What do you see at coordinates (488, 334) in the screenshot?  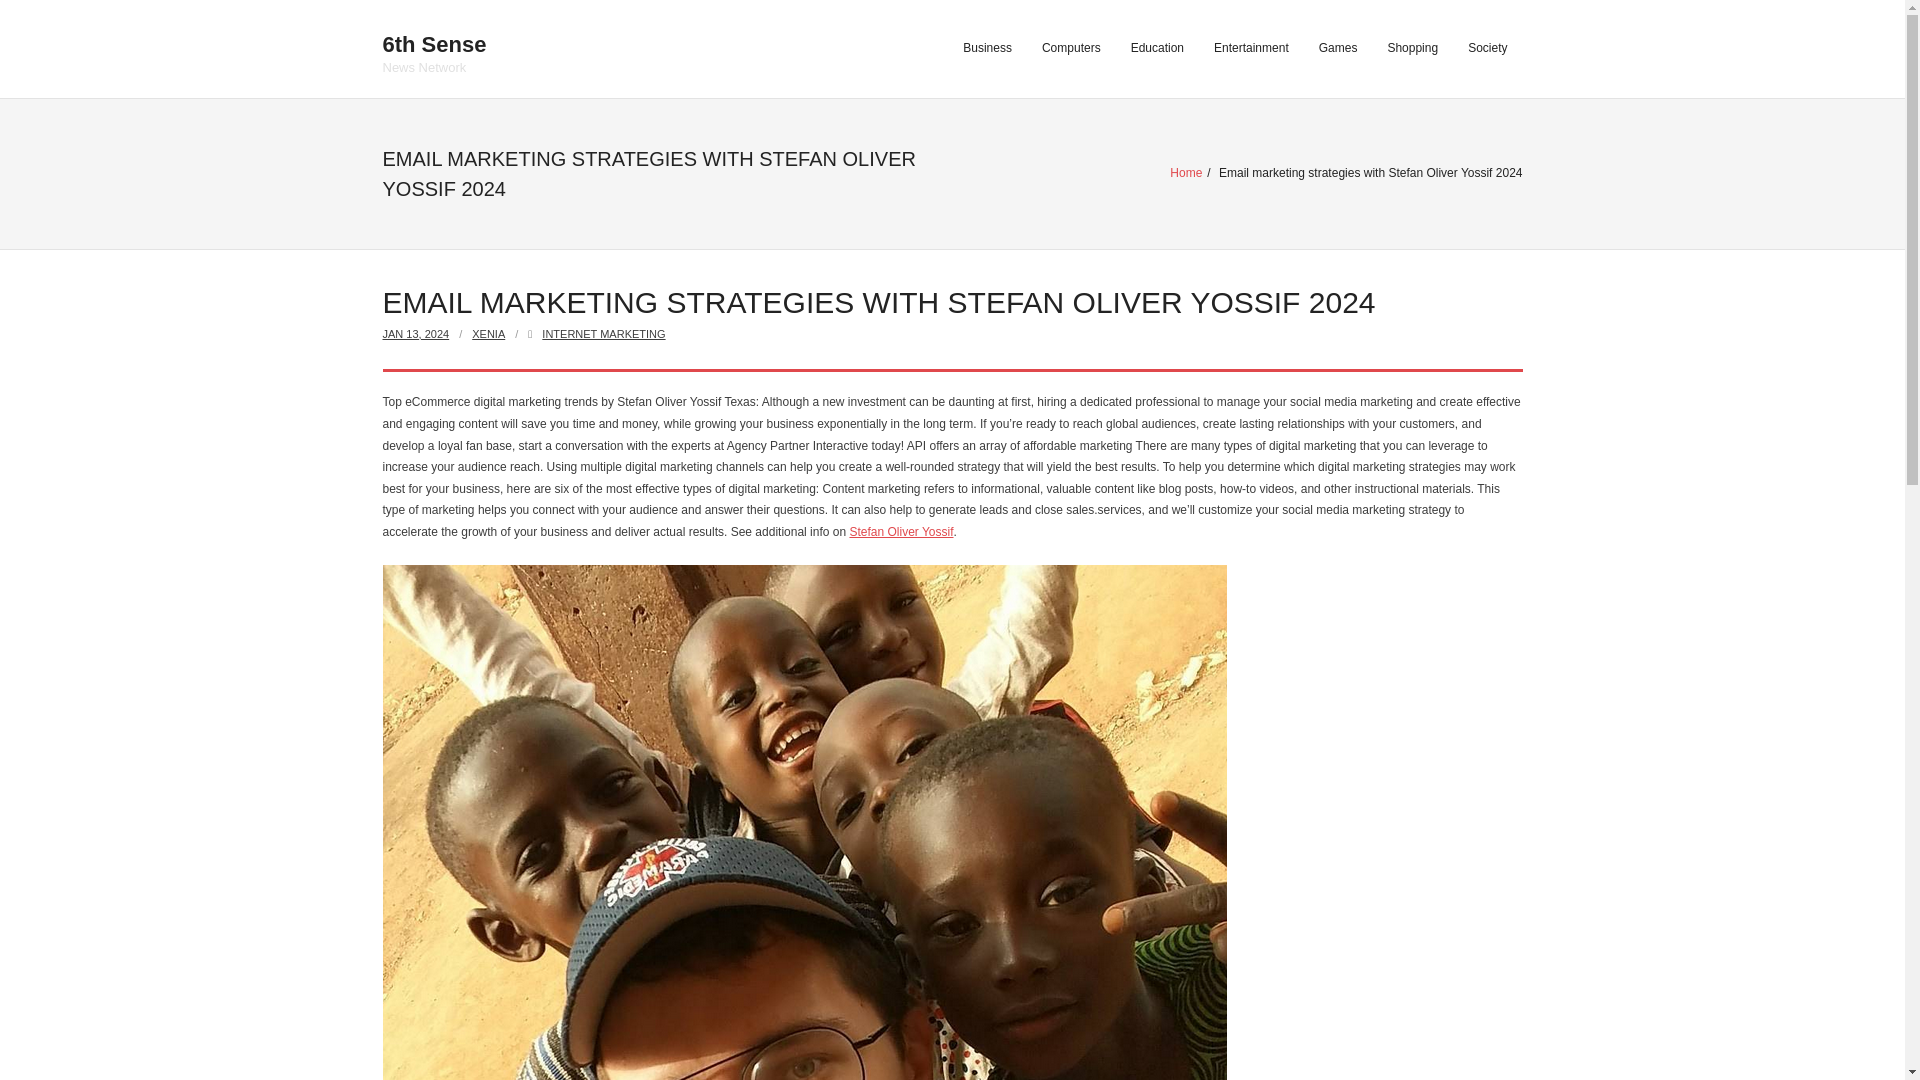 I see `XENIA` at bounding box center [488, 334].